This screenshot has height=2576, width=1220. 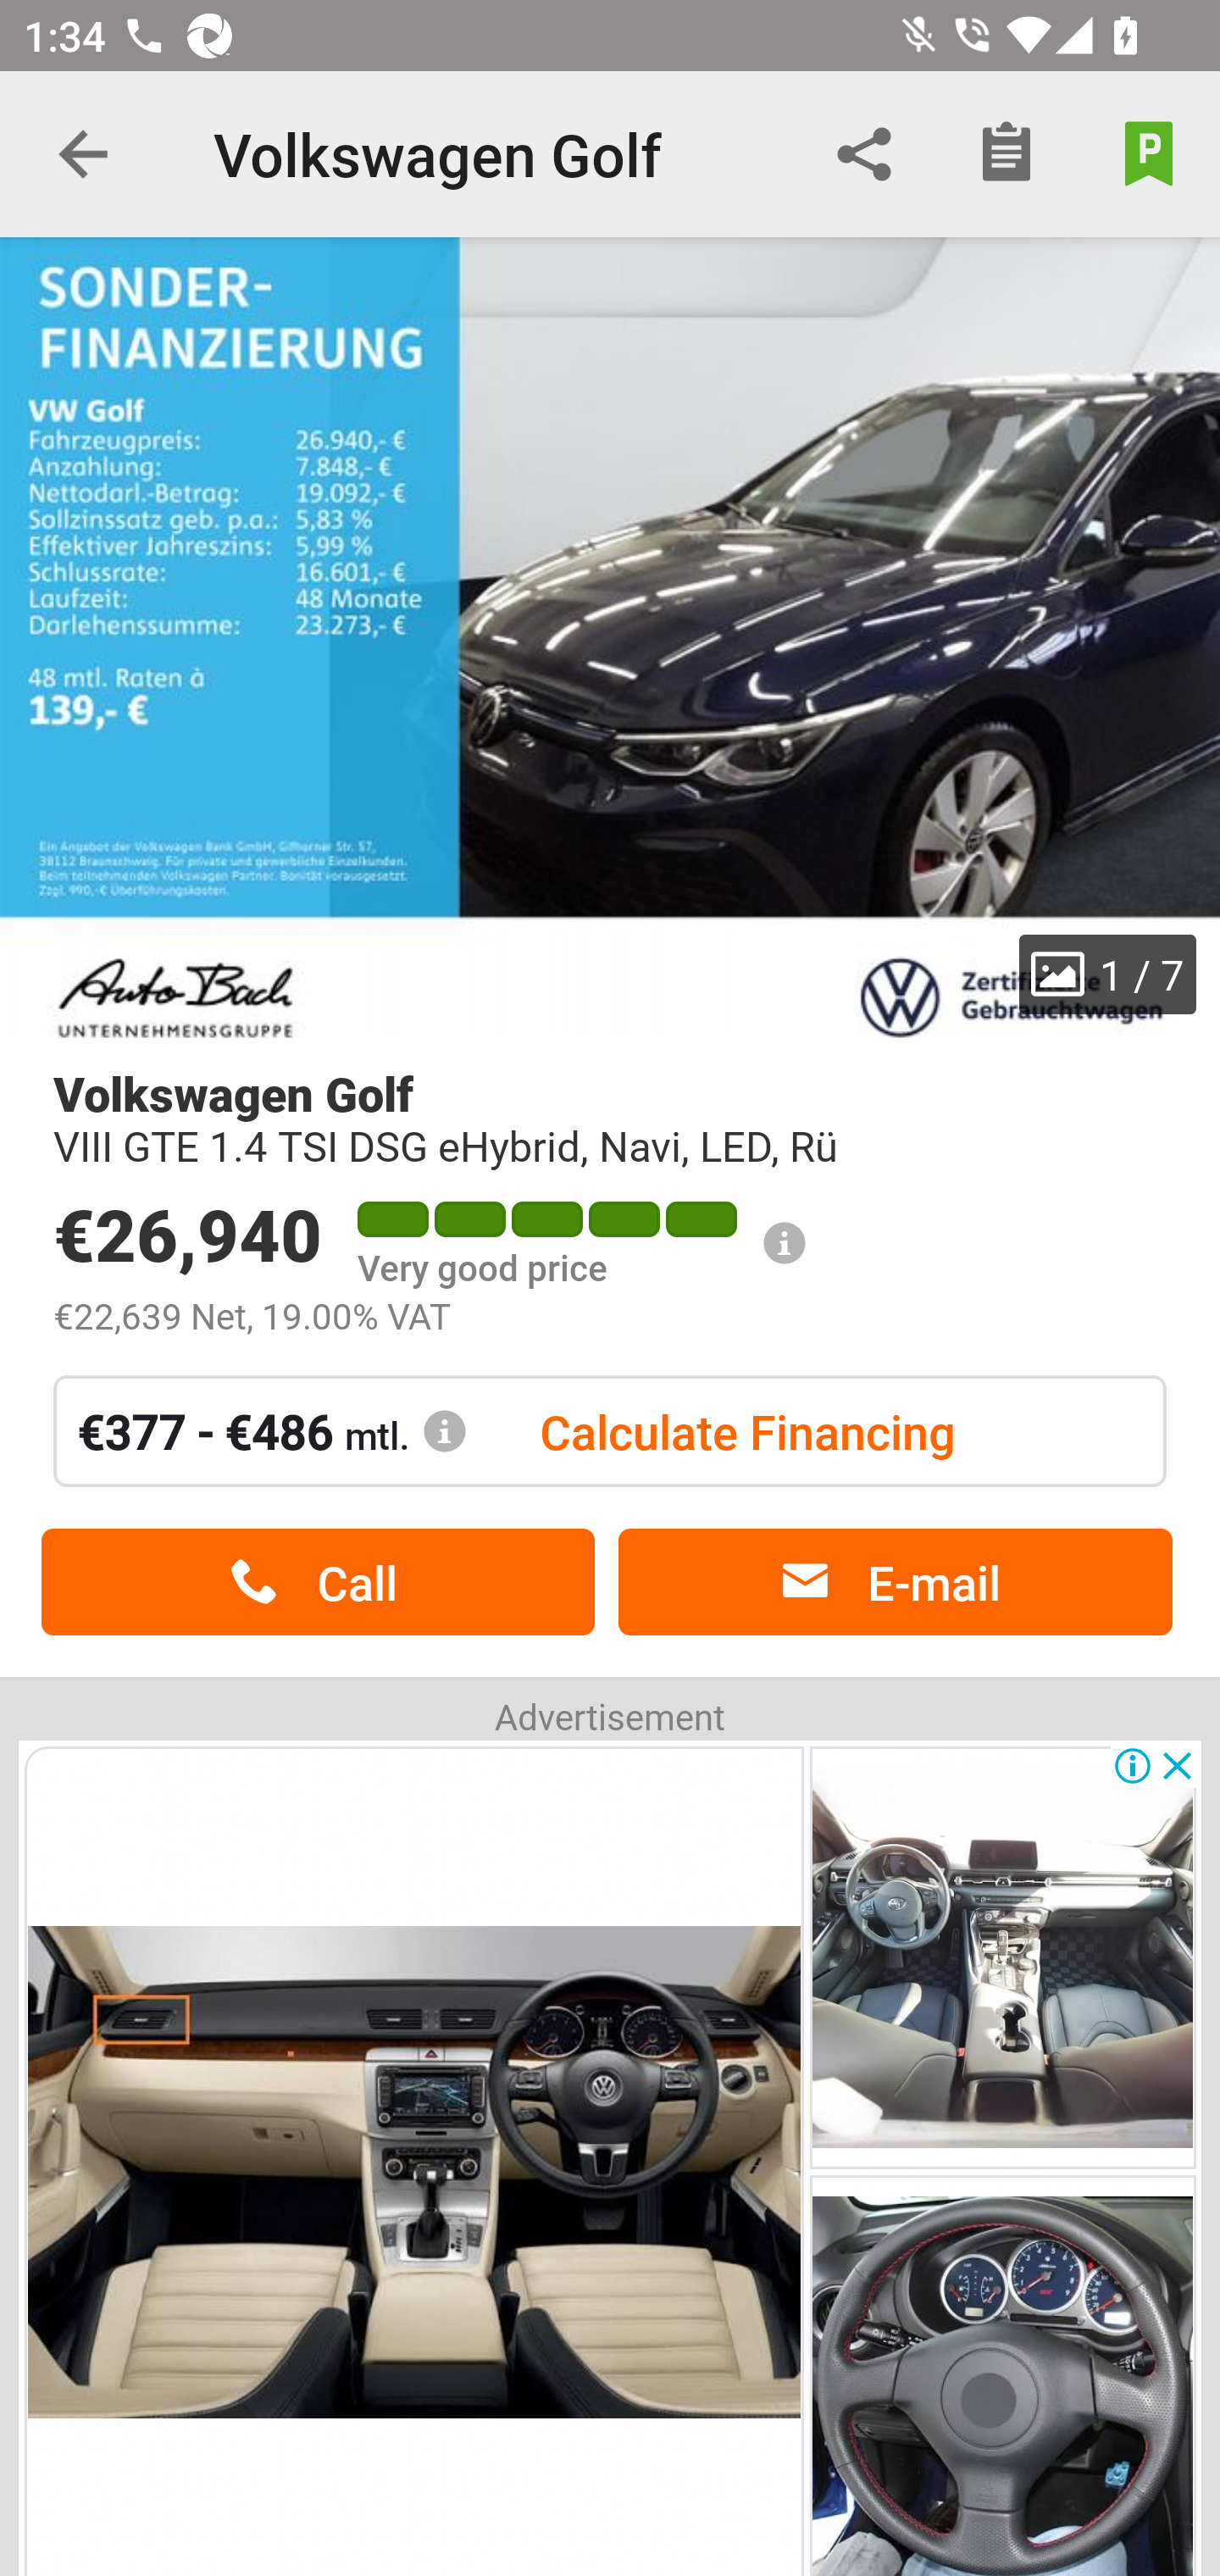 What do you see at coordinates (895, 1583) in the screenshot?
I see `E-mail` at bounding box center [895, 1583].